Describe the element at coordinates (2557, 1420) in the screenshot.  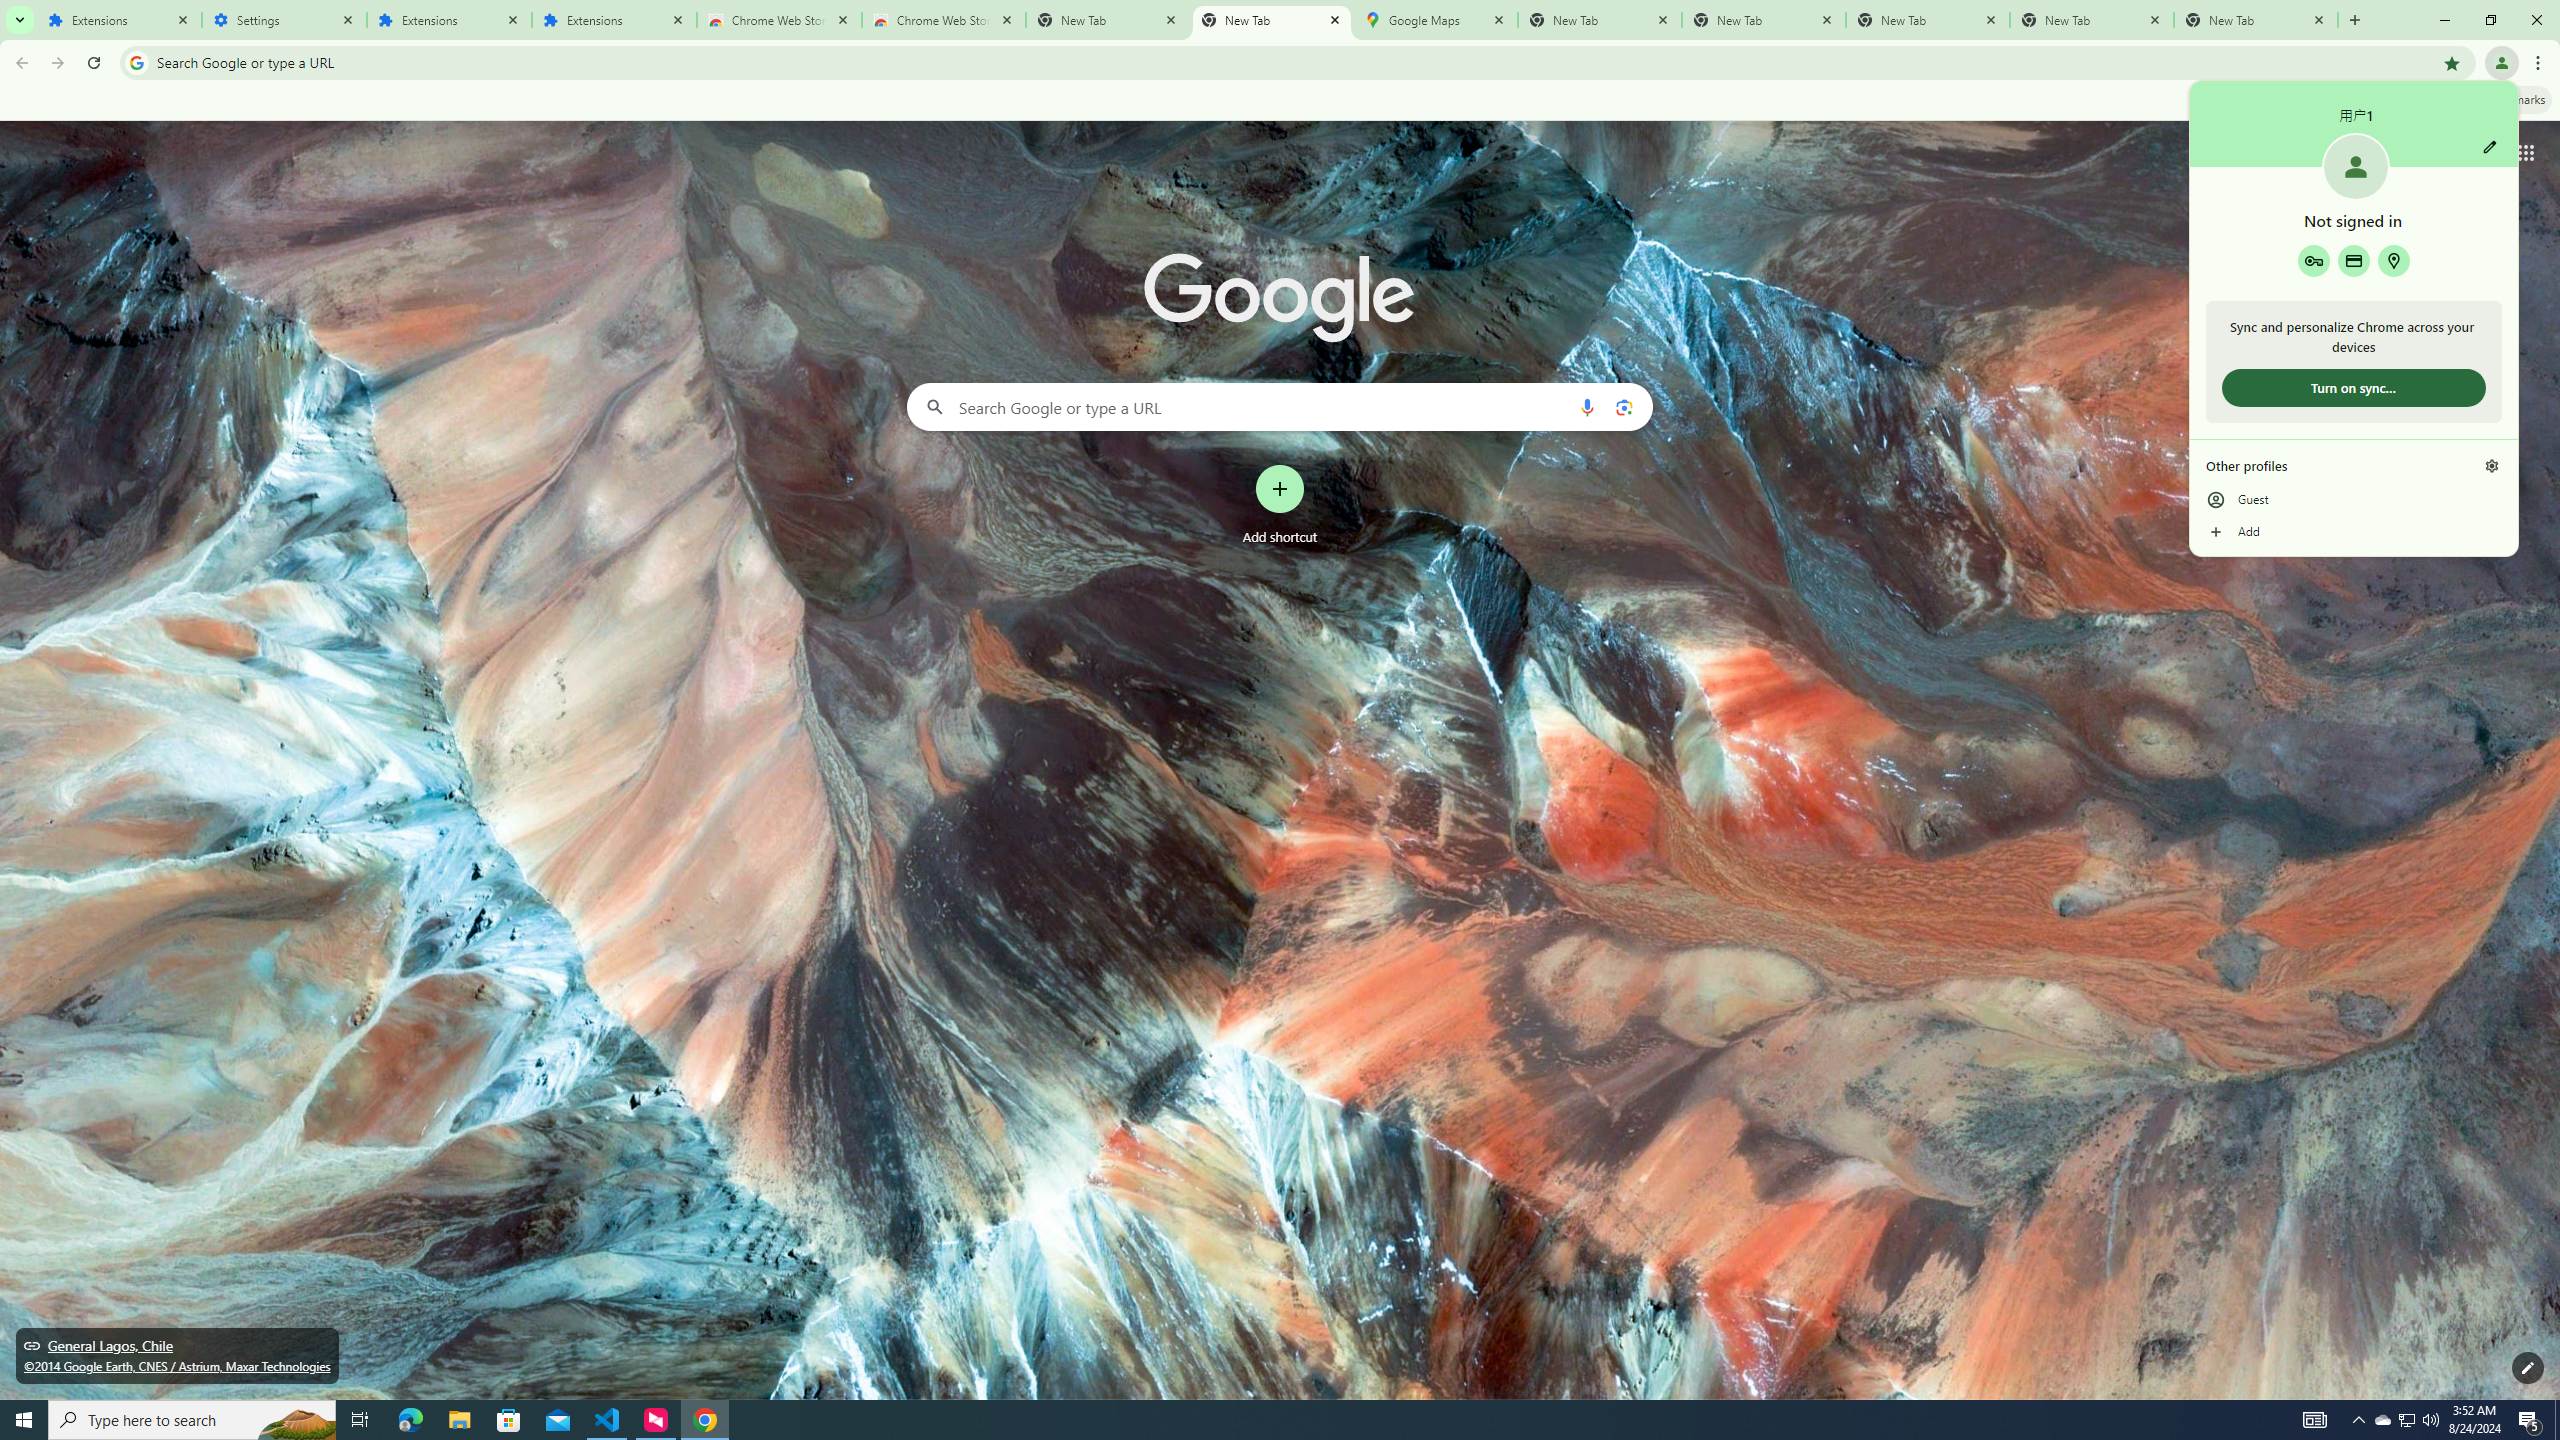
I see `Address and search bar` at that location.